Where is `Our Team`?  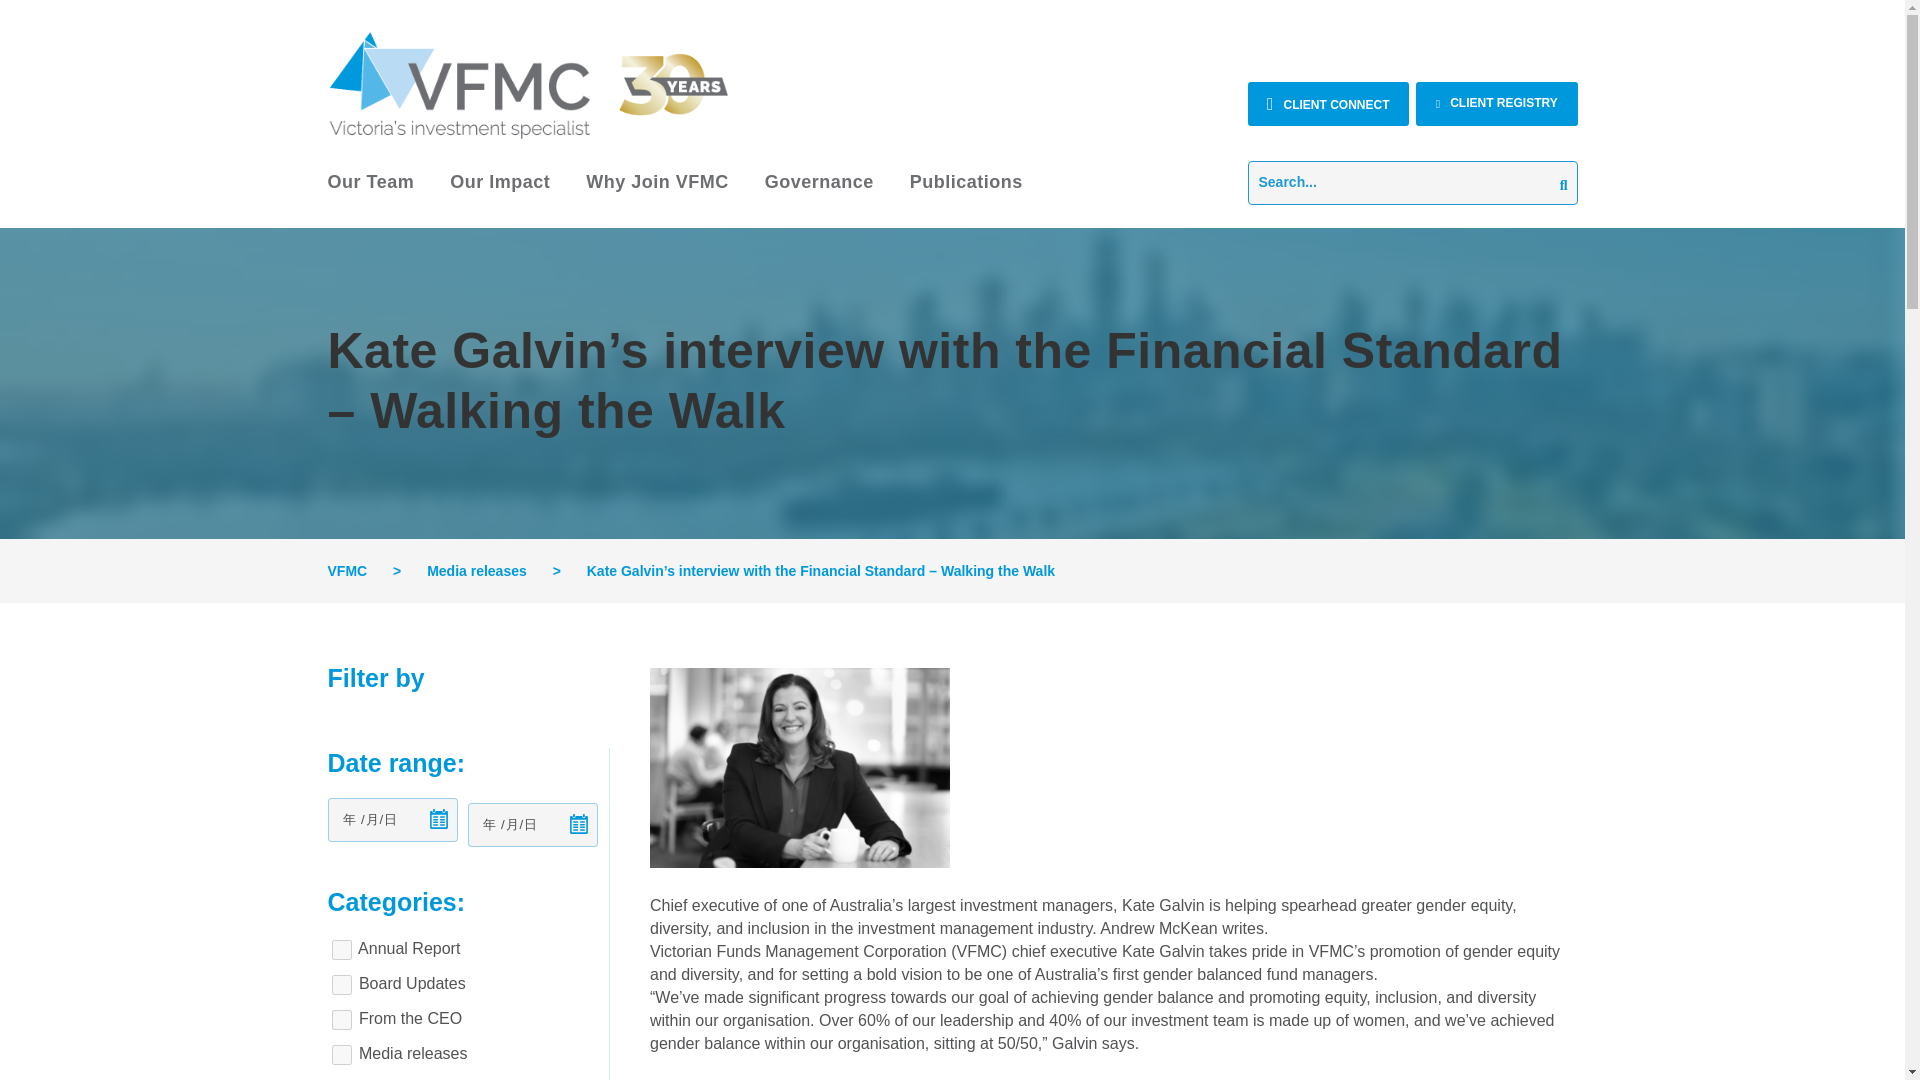
Our Team is located at coordinates (371, 192).